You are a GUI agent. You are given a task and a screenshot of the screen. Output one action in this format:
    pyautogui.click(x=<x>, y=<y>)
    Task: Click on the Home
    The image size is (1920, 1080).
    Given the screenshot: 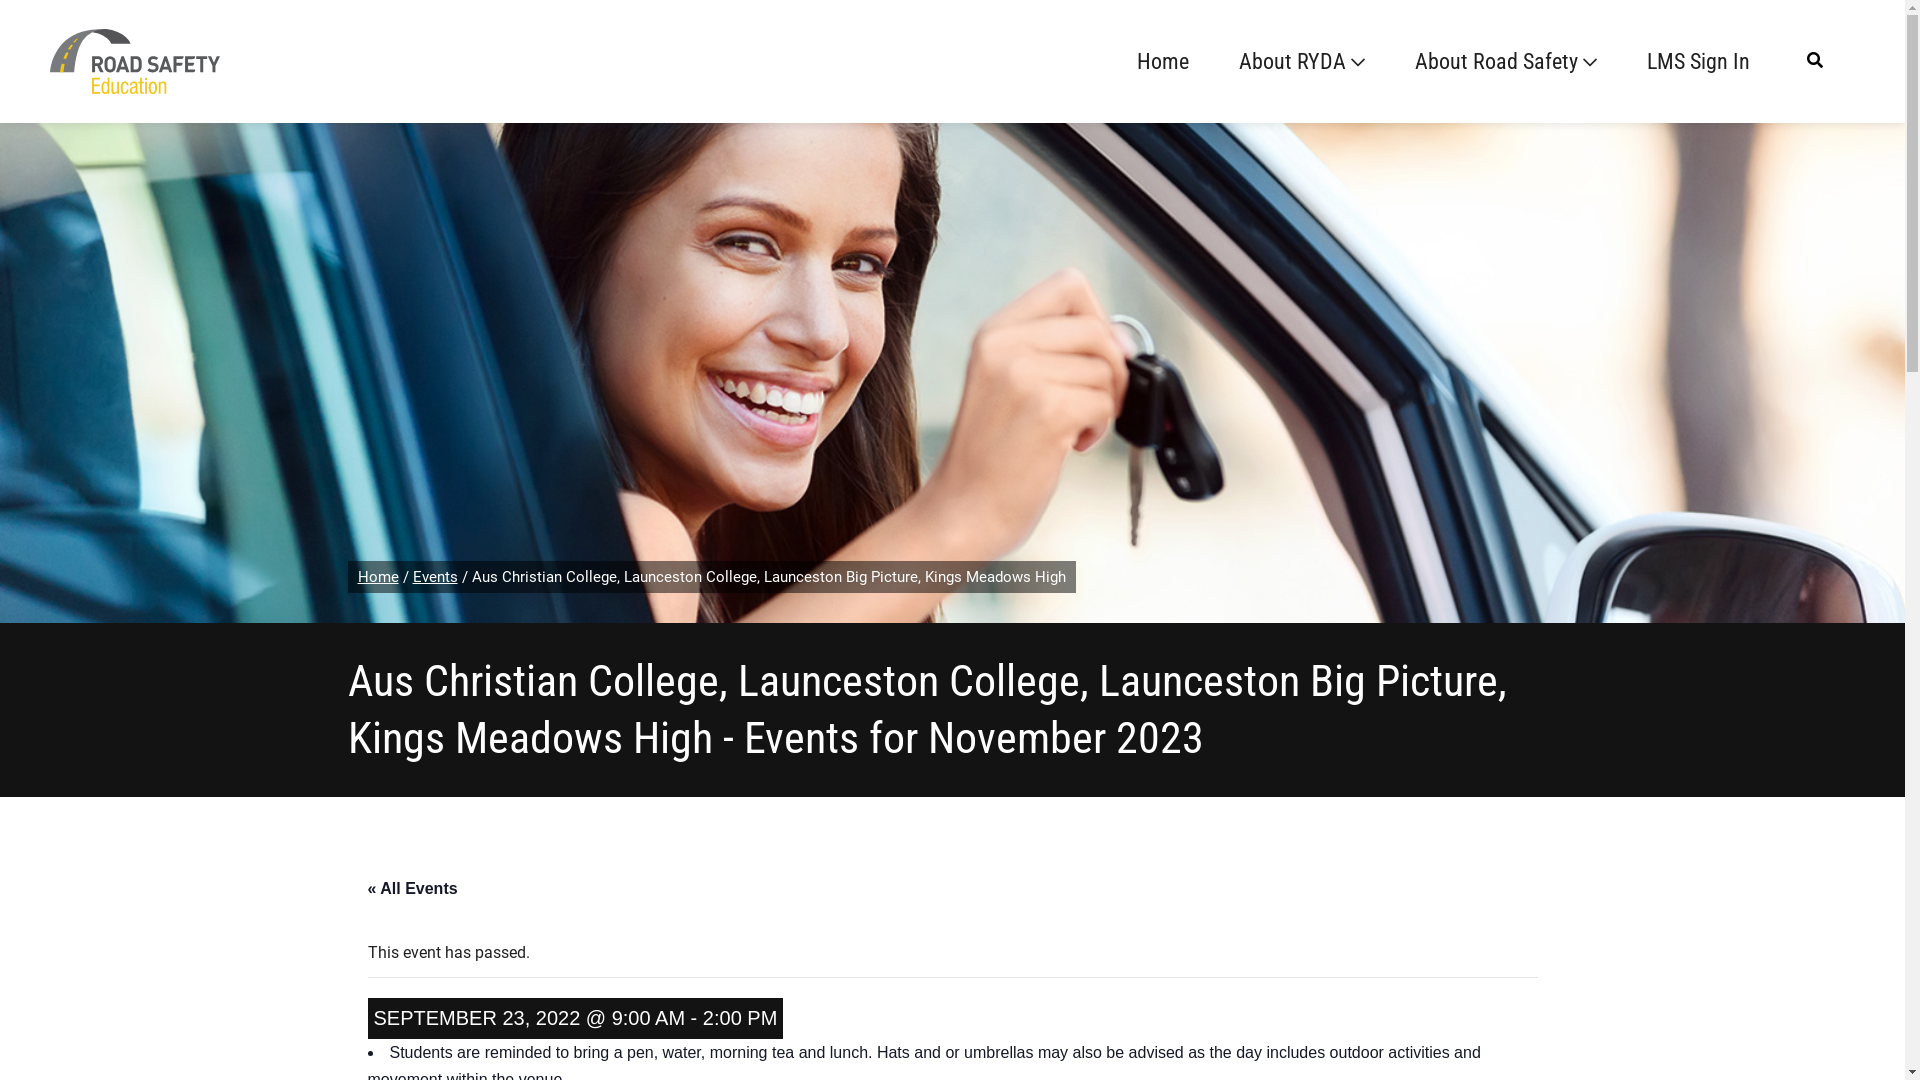 What is the action you would take?
    pyautogui.click(x=1163, y=62)
    